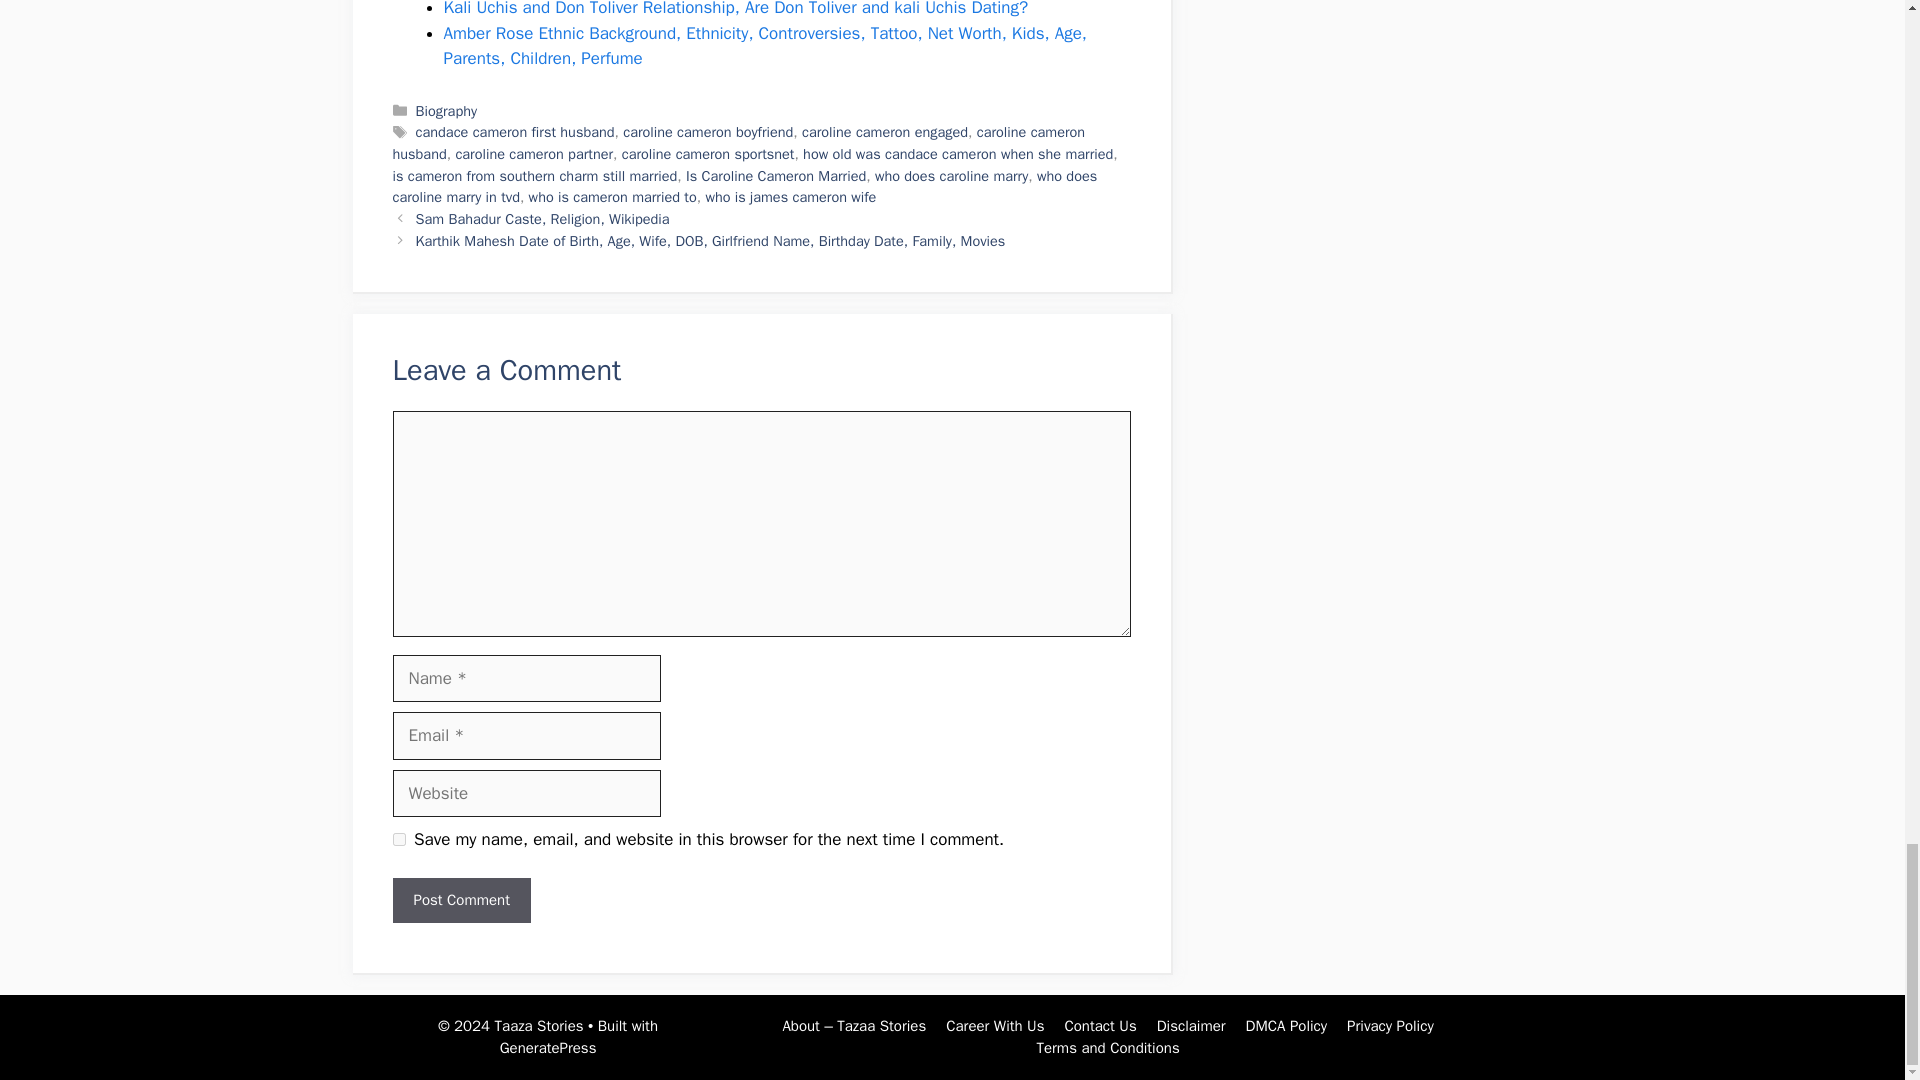 The width and height of the screenshot is (1920, 1080). I want to click on caroline cameron engaged, so click(884, 132).